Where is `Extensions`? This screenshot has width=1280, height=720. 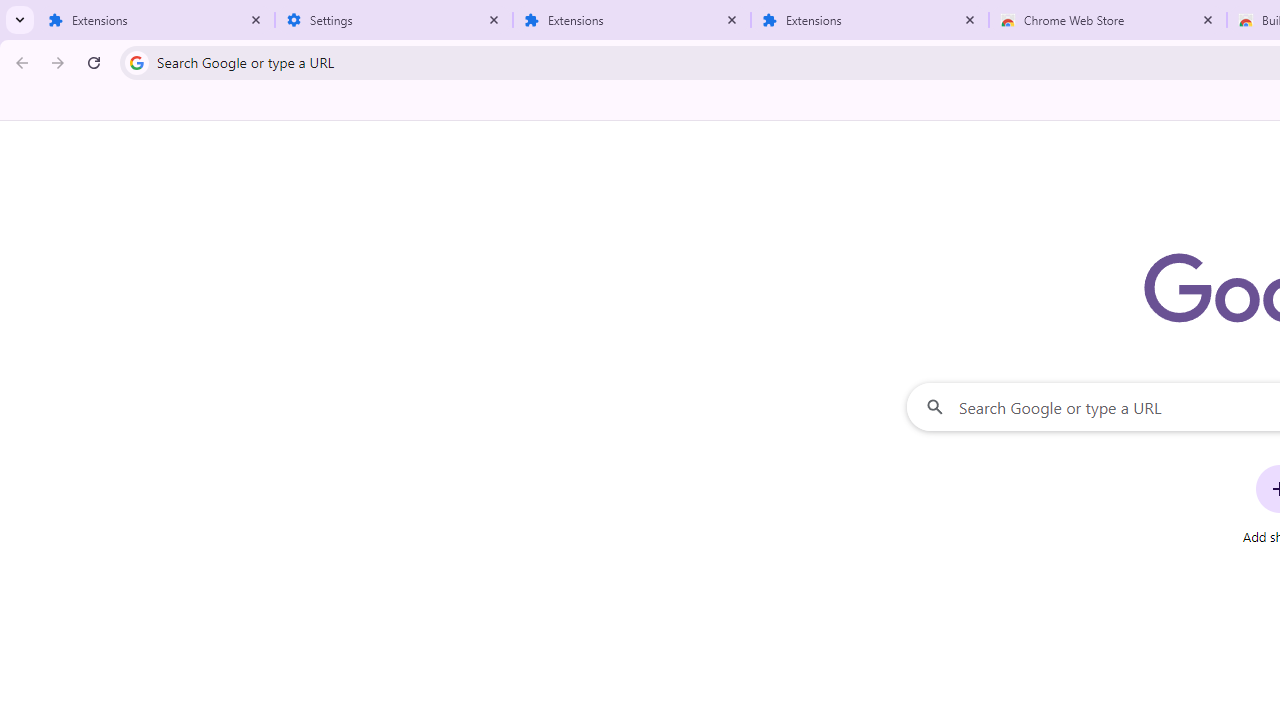
Extensions is located at coordinates (632, 20).